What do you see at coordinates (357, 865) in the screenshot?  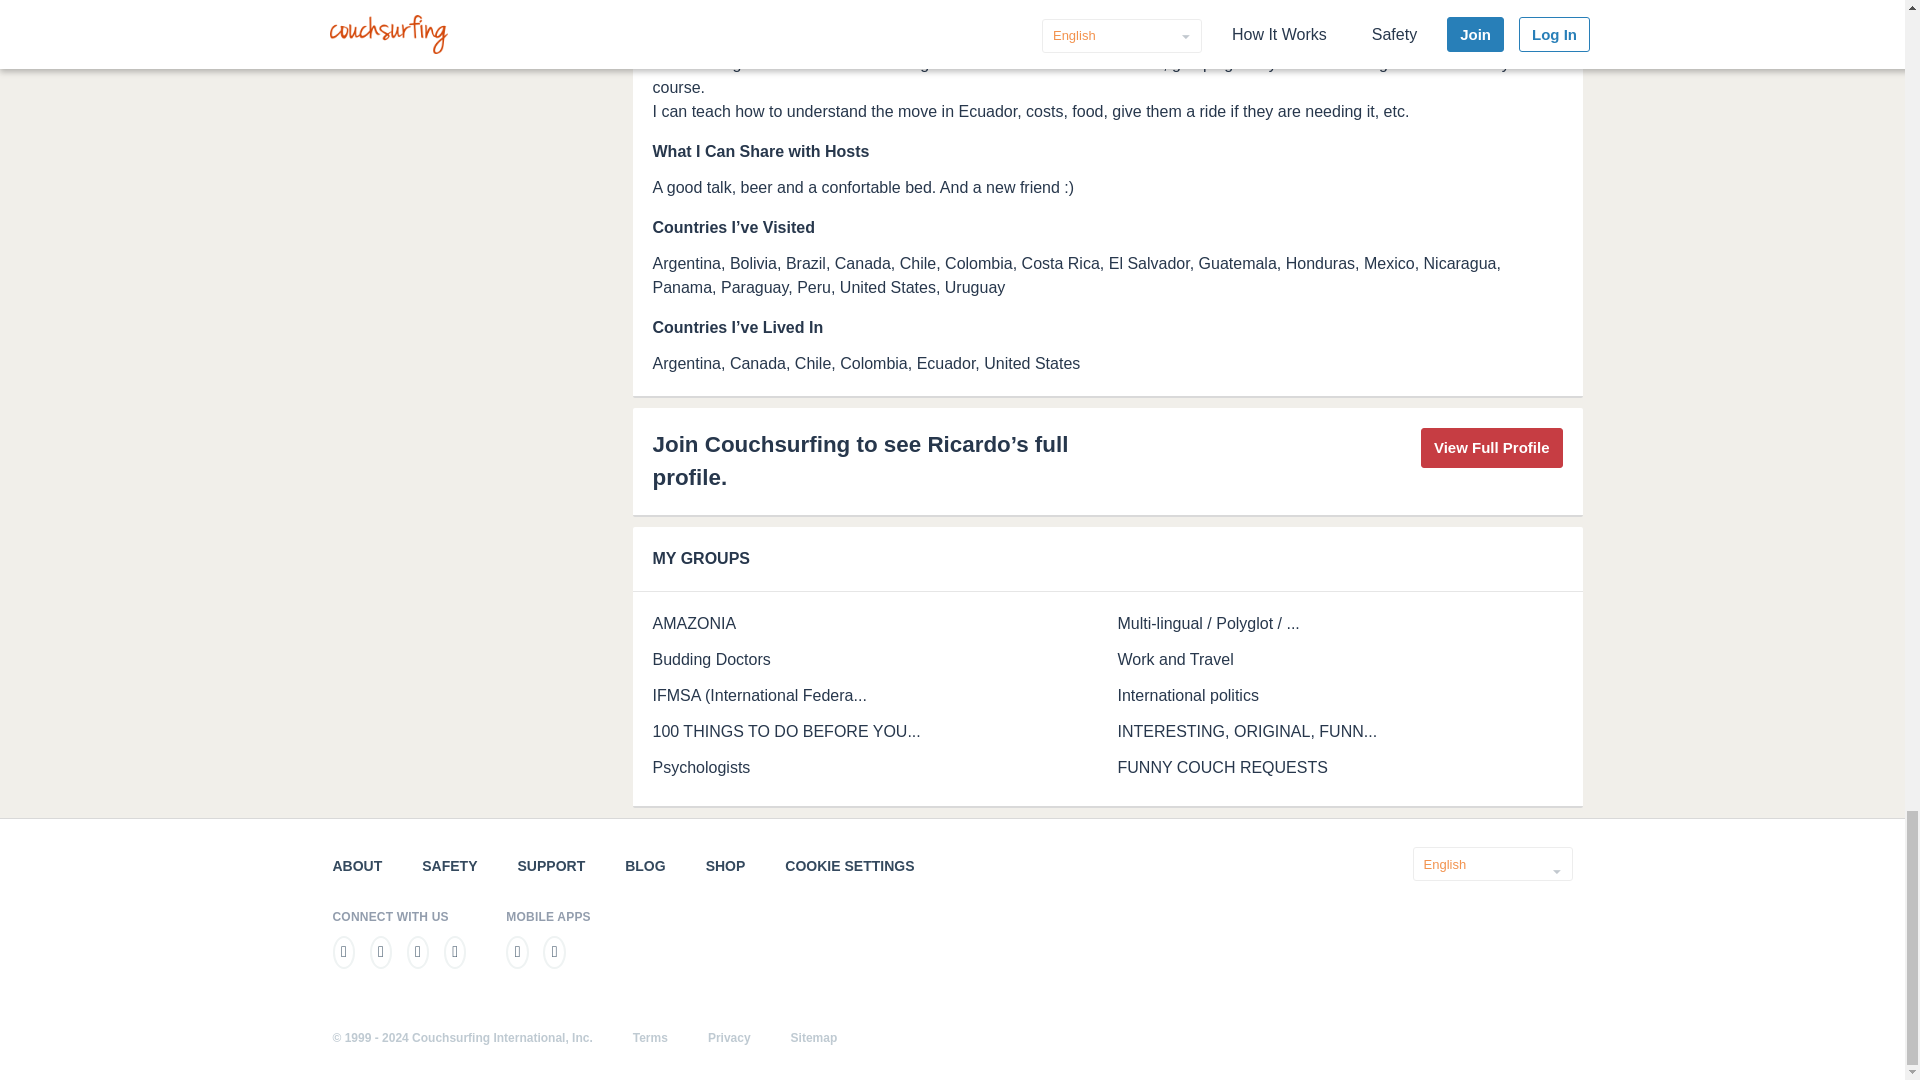 I see `ABOUT` at bounding box center [357, 865].